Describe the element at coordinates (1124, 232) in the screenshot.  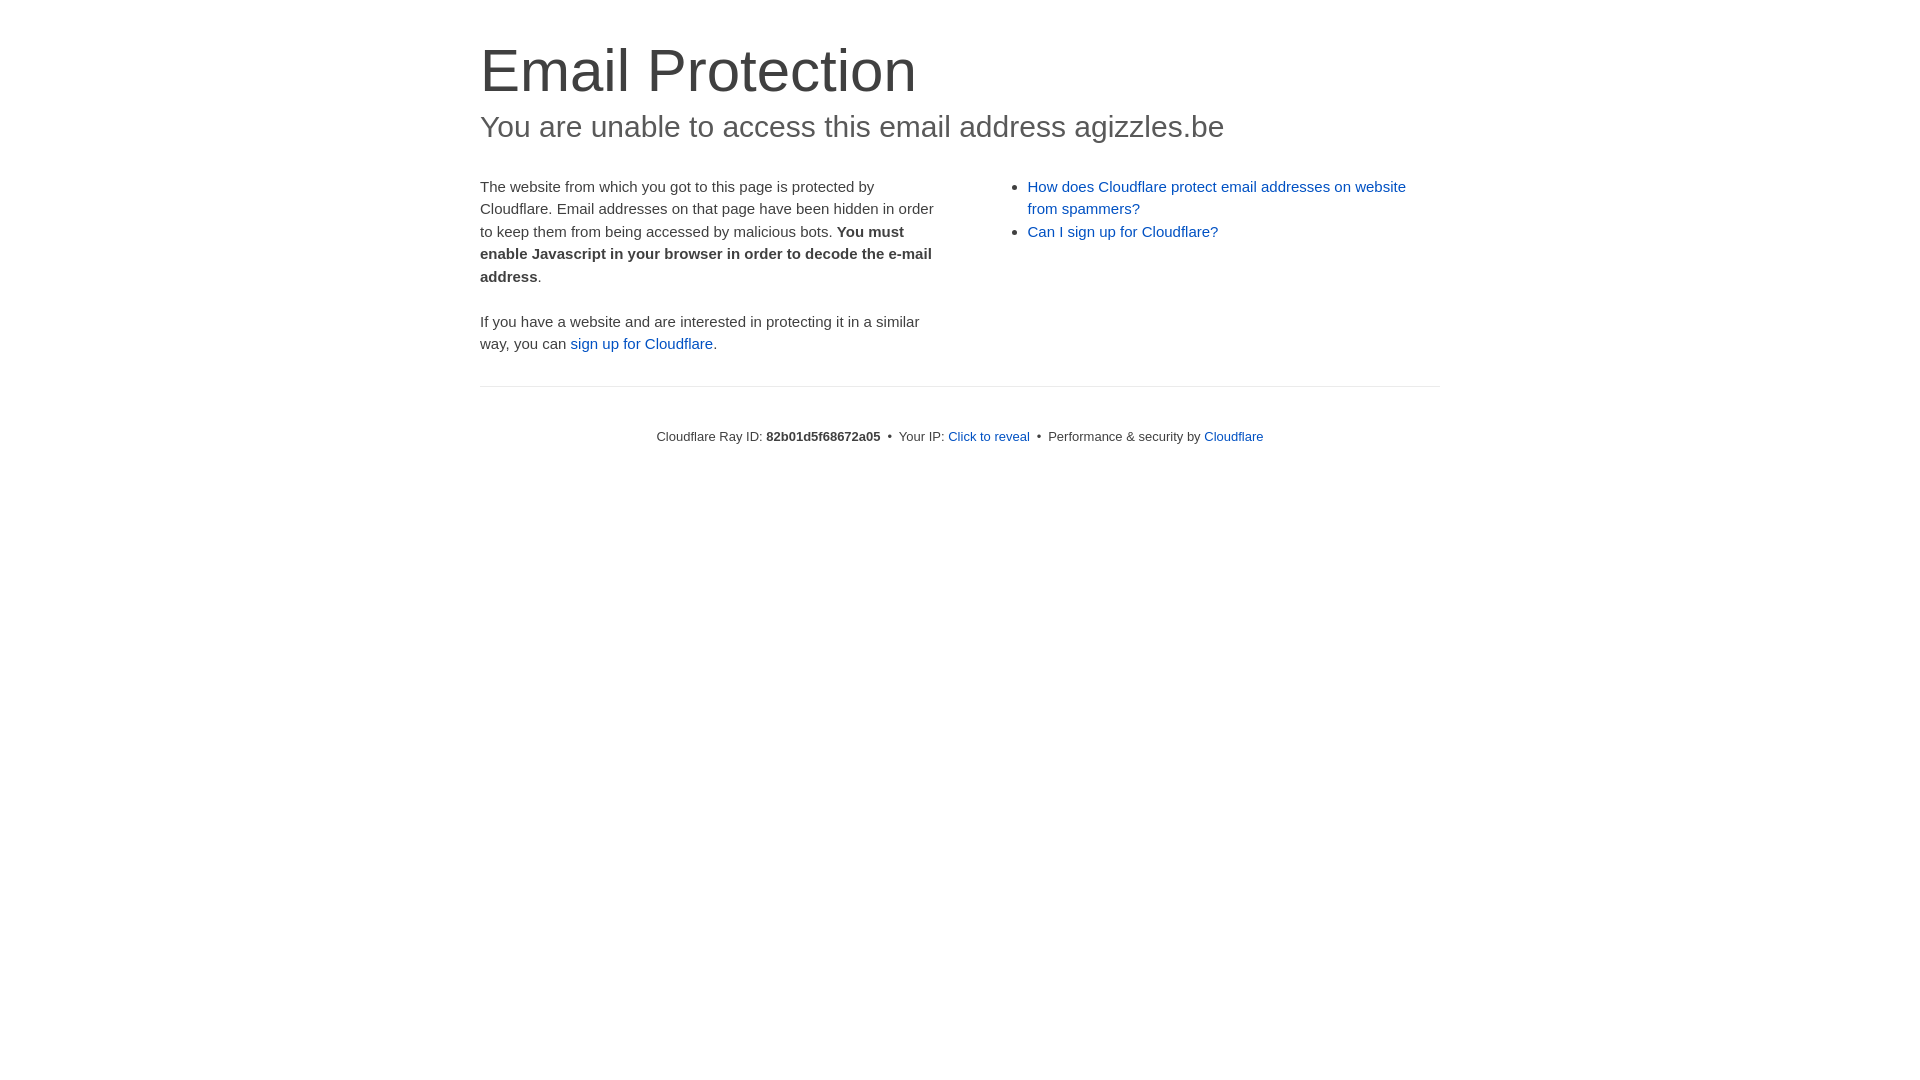
I see `Can I sign up for Cloudflare?` at that location.